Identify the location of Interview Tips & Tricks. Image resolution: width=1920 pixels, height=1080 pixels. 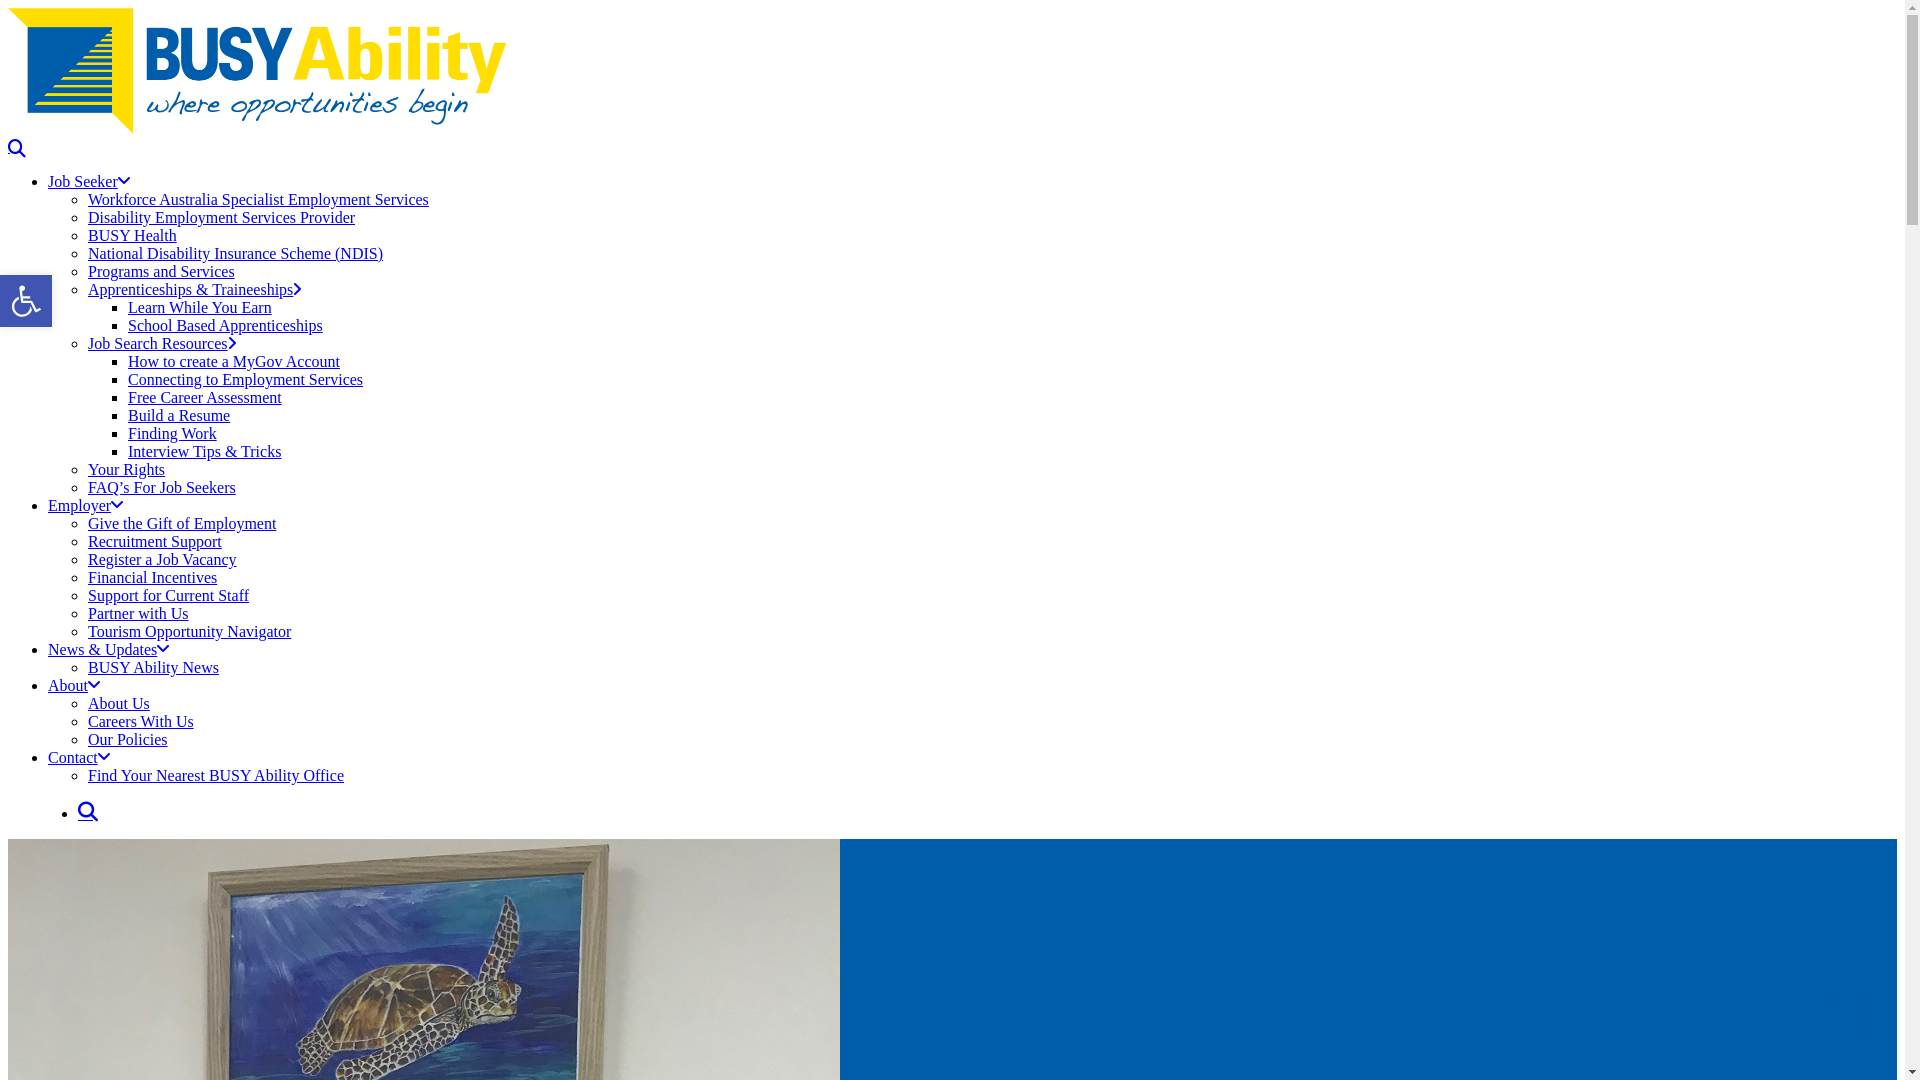
(204, 452).